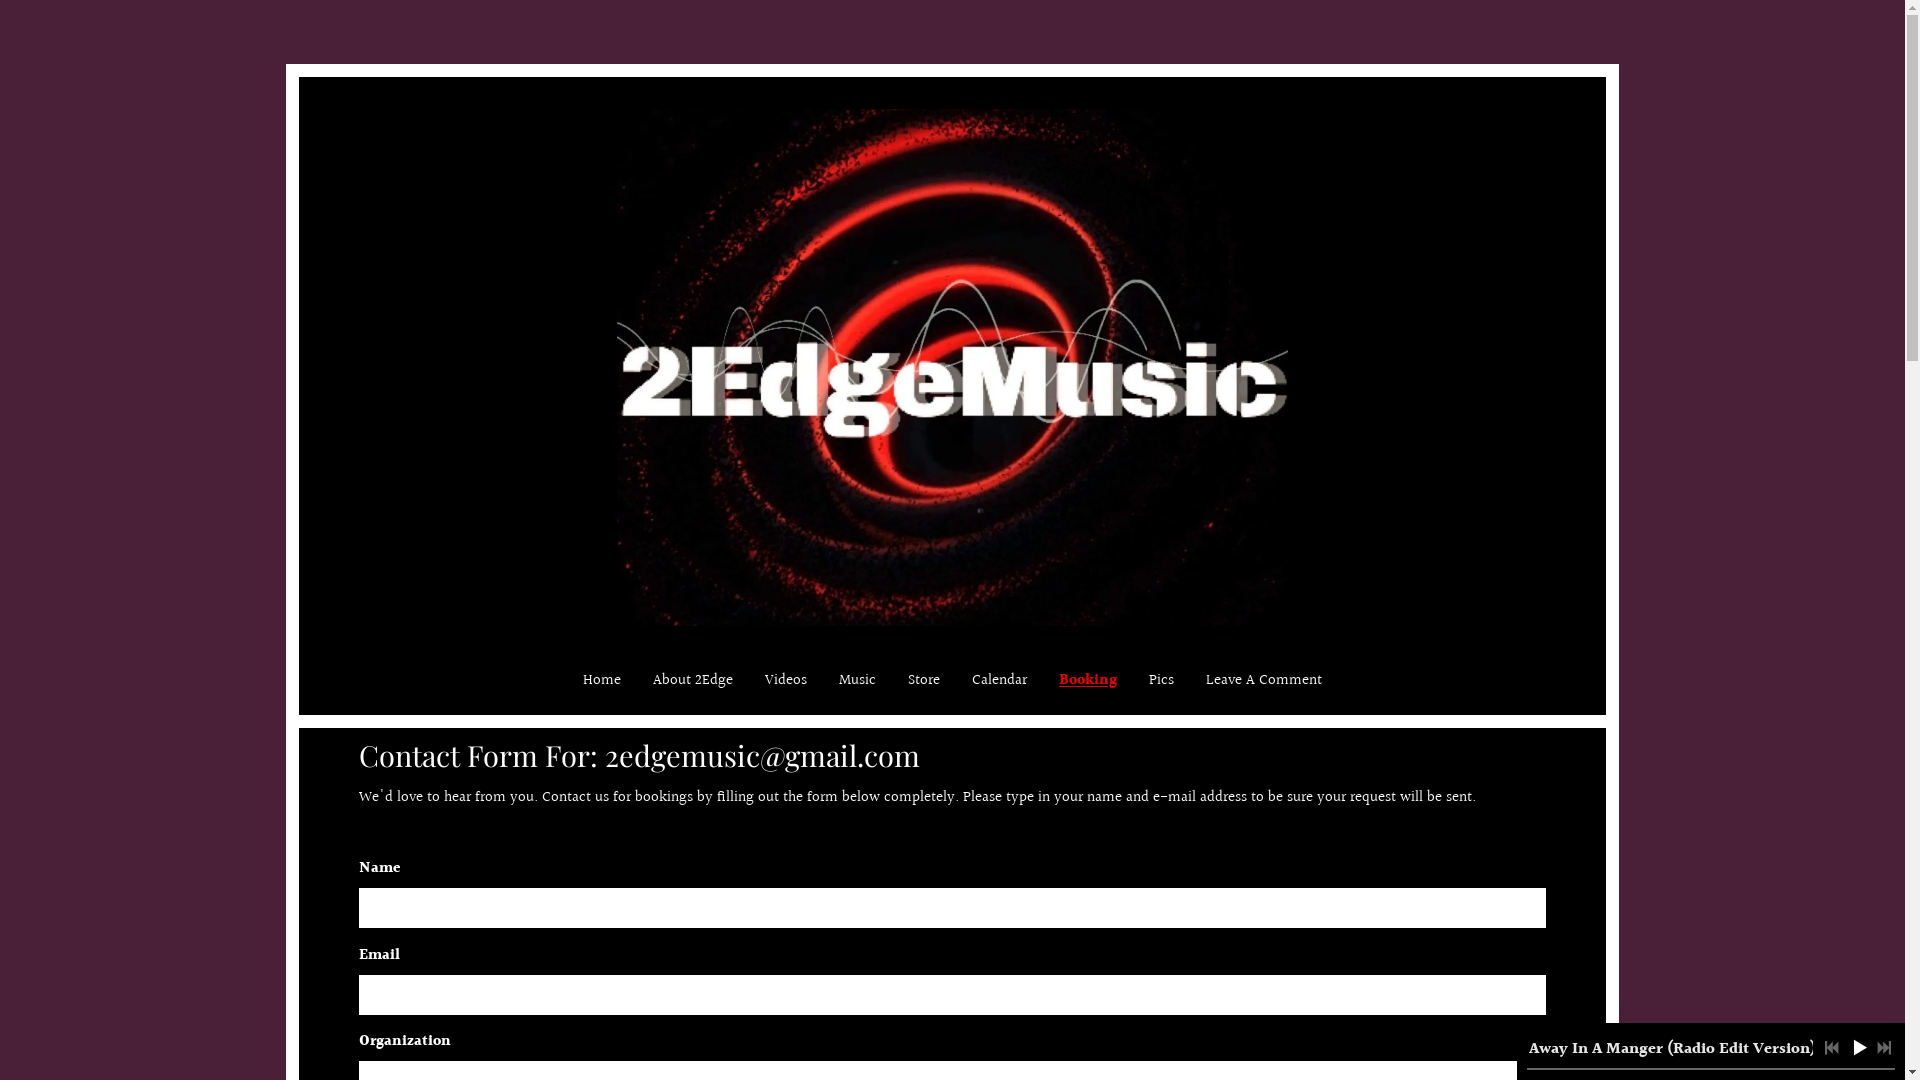 This screenshot has width=1920, height=1080. What do you see at coordinates (693, 682) in the screenshot?
I see `About 2Edge` at bounding box center [693, 682].